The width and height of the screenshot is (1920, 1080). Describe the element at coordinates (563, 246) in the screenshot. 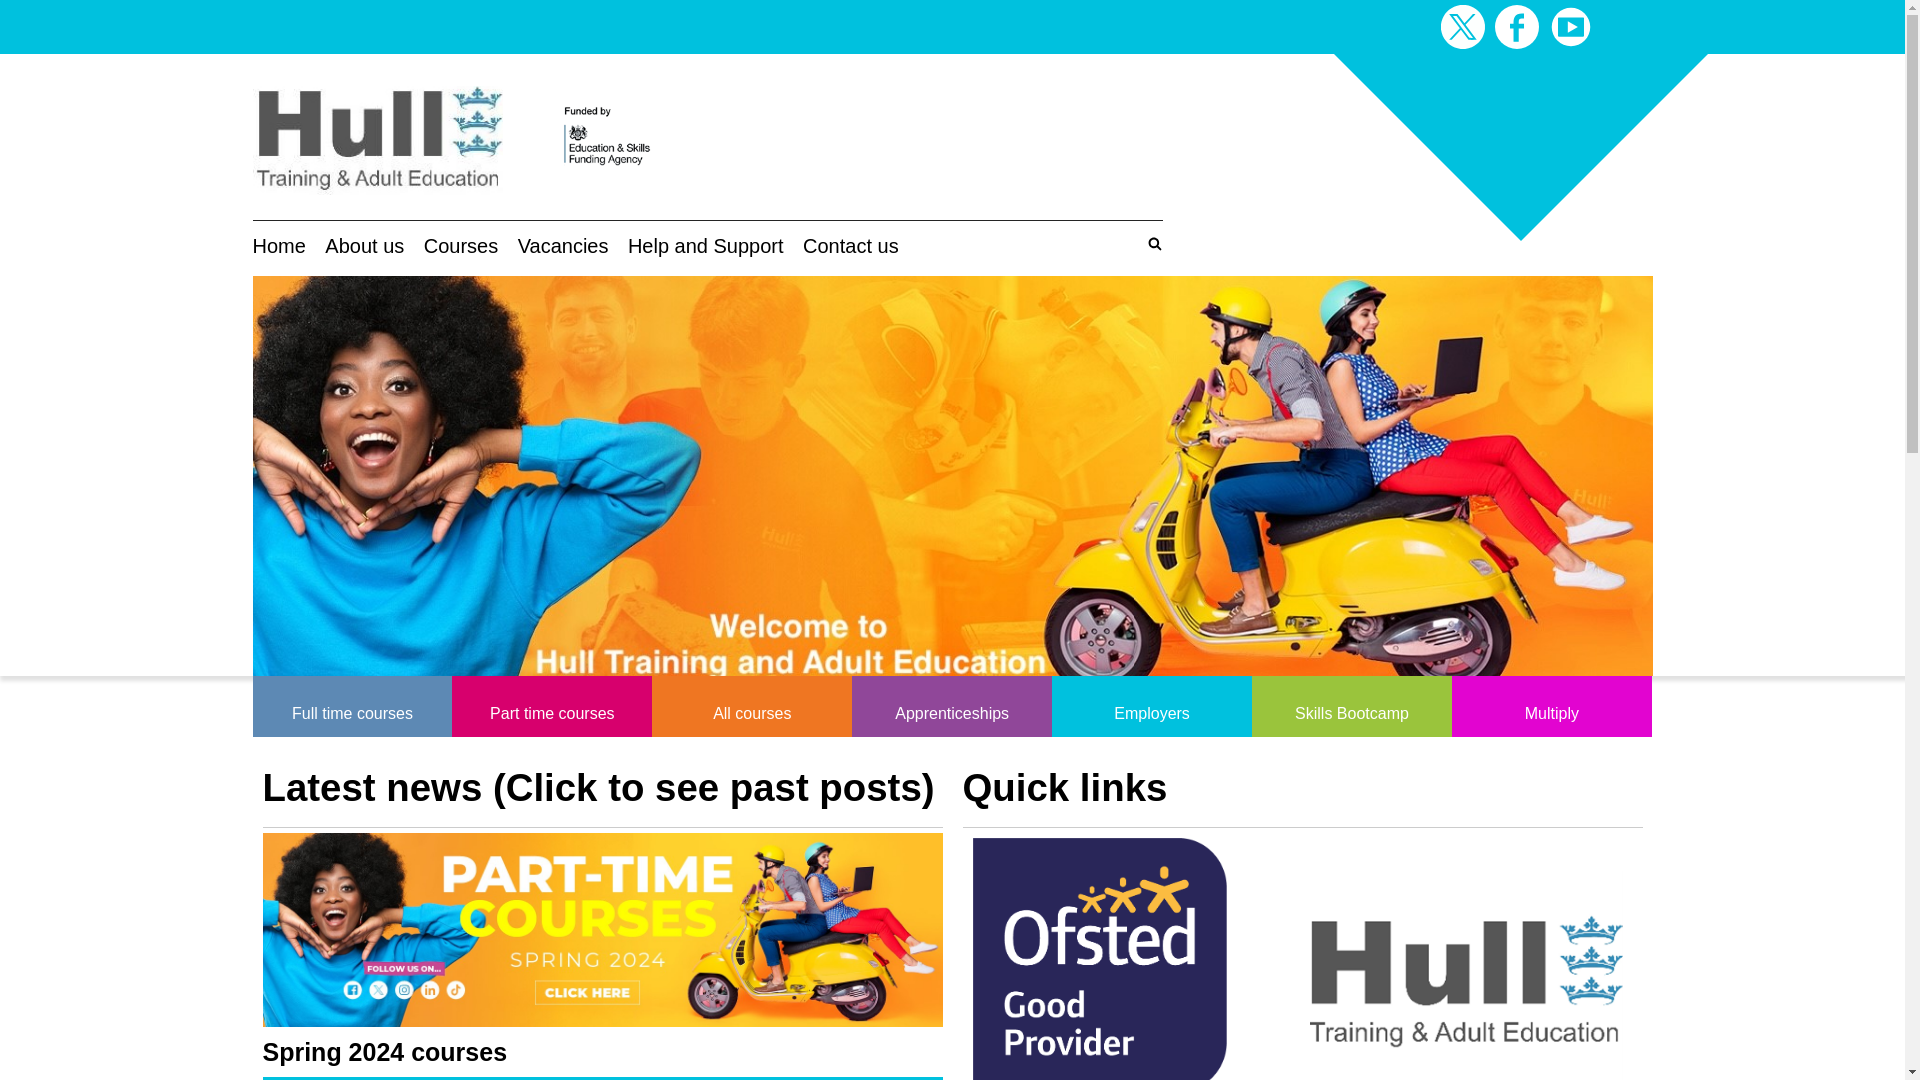

I see `Vacancies` at that location.